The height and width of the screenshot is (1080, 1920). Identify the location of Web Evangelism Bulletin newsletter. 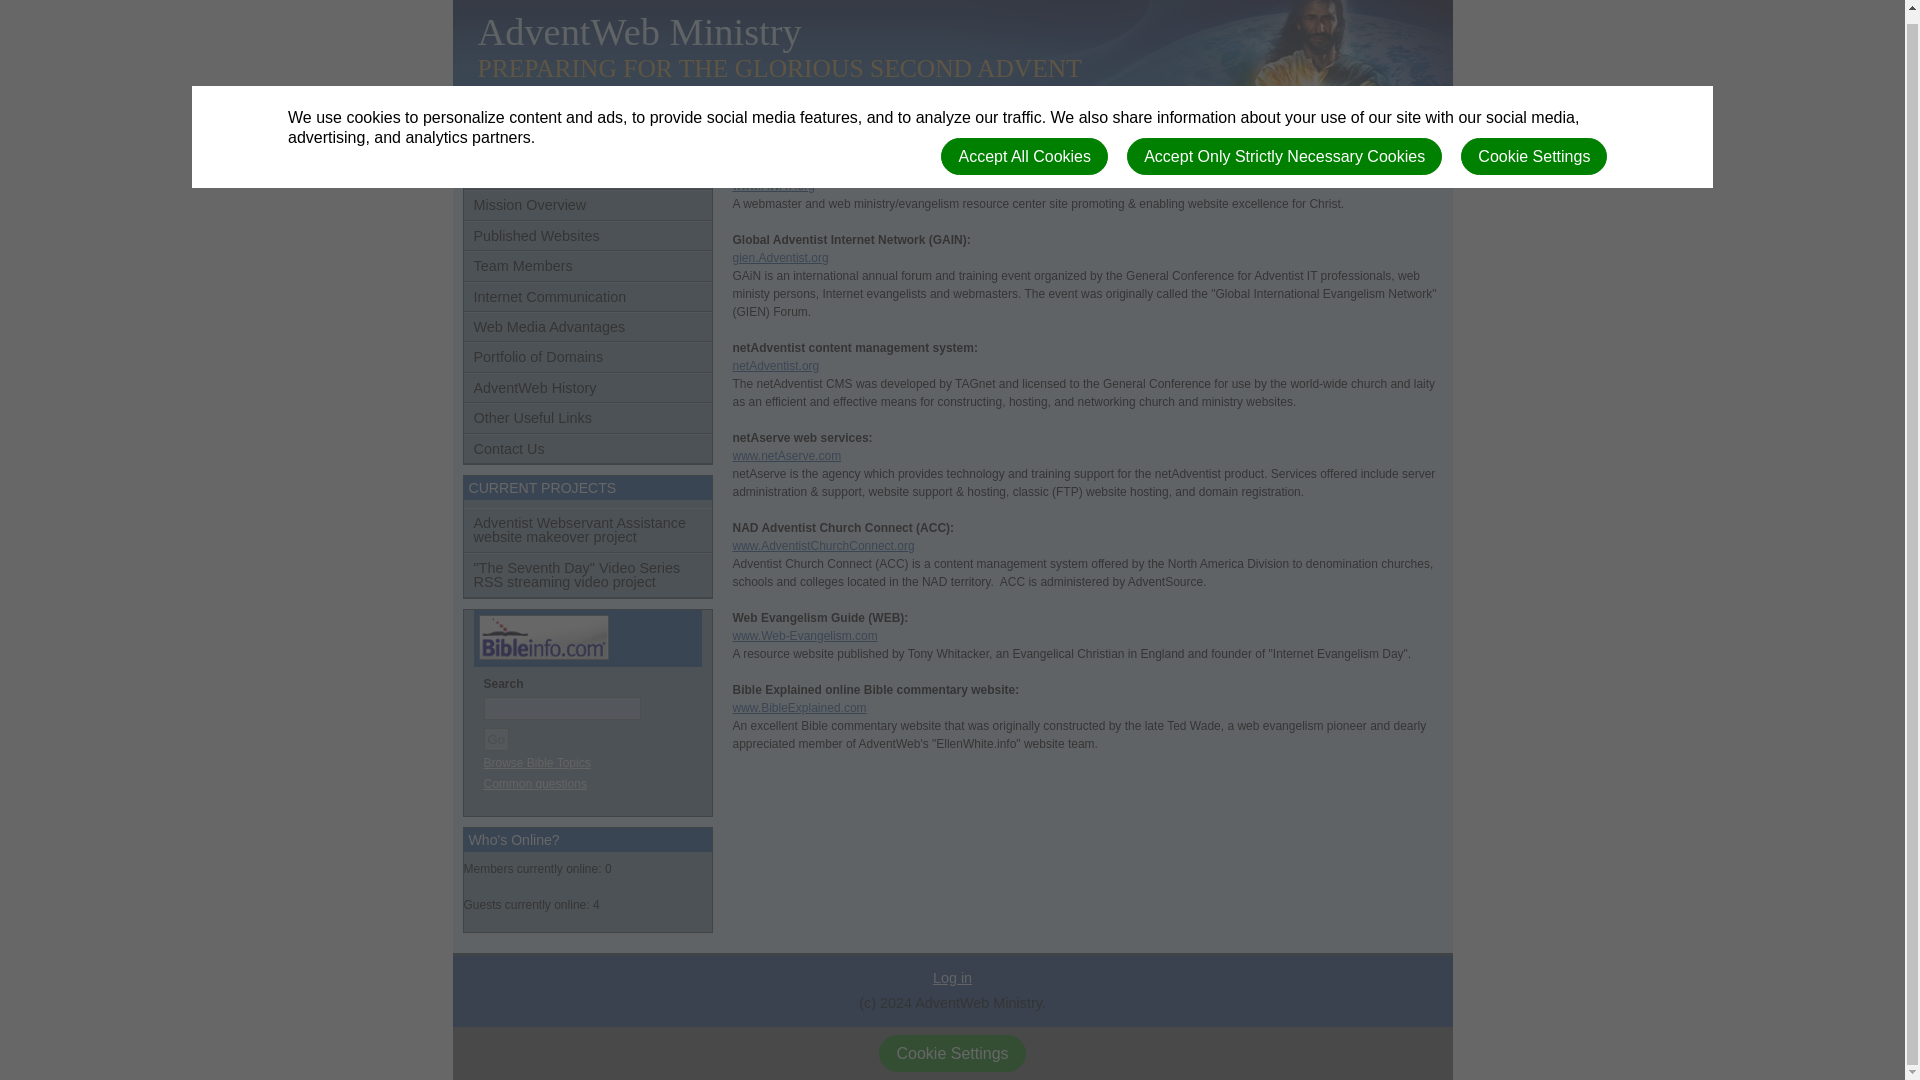
(804, 635).